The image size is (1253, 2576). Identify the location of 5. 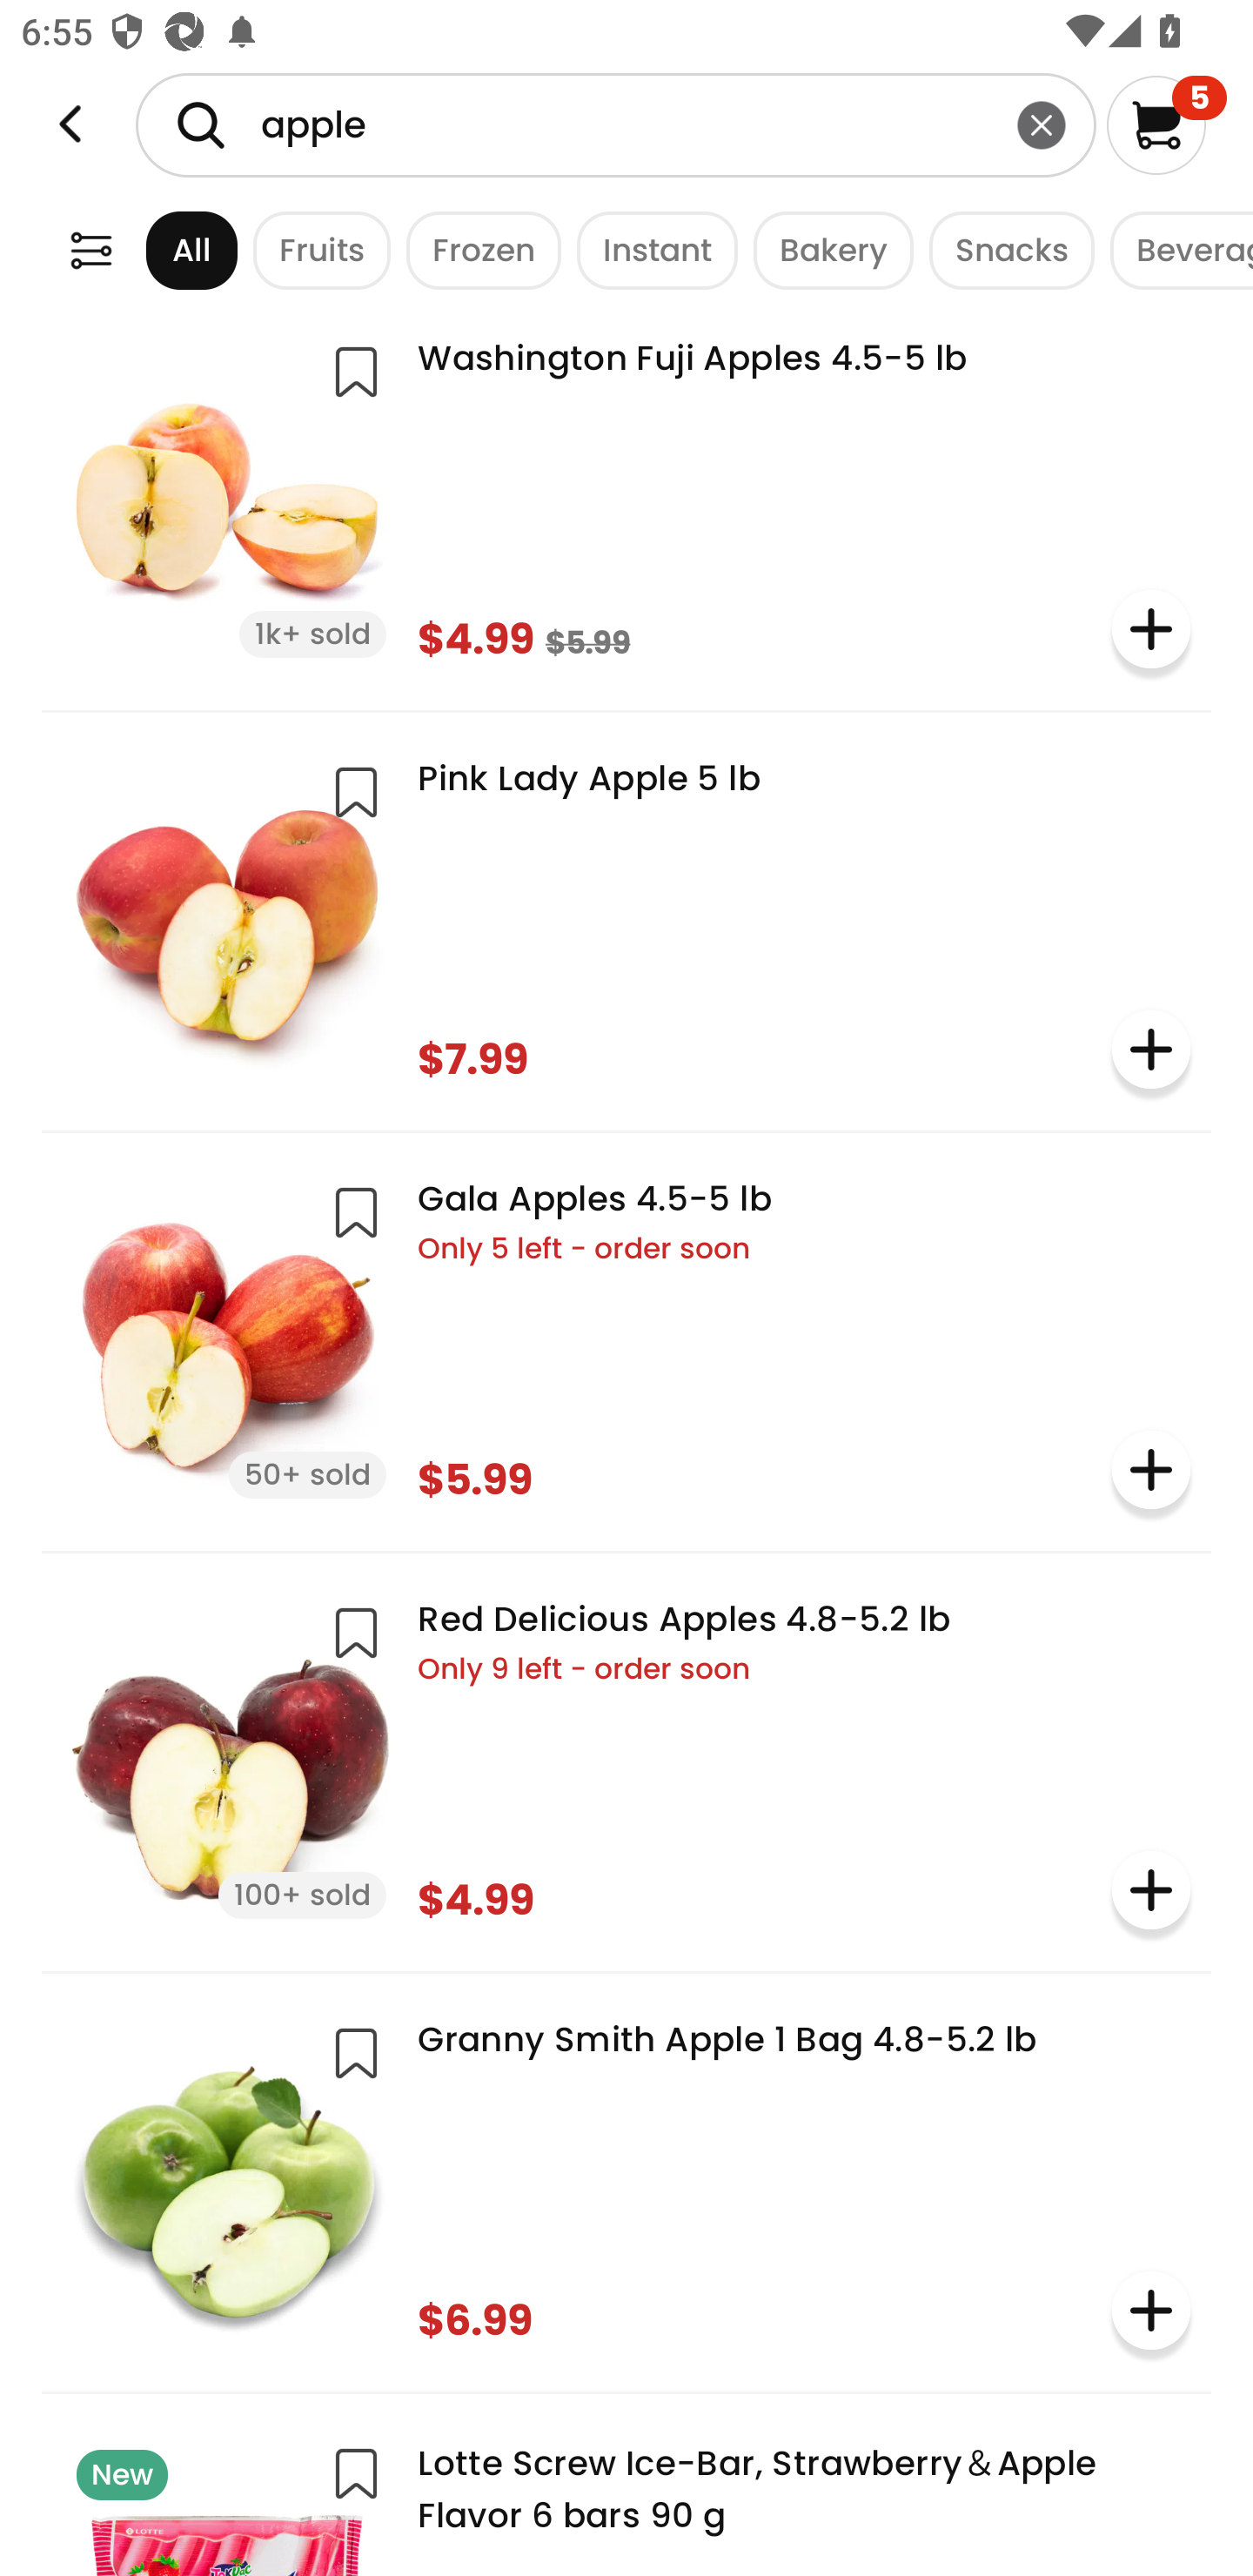
(1166, 124).